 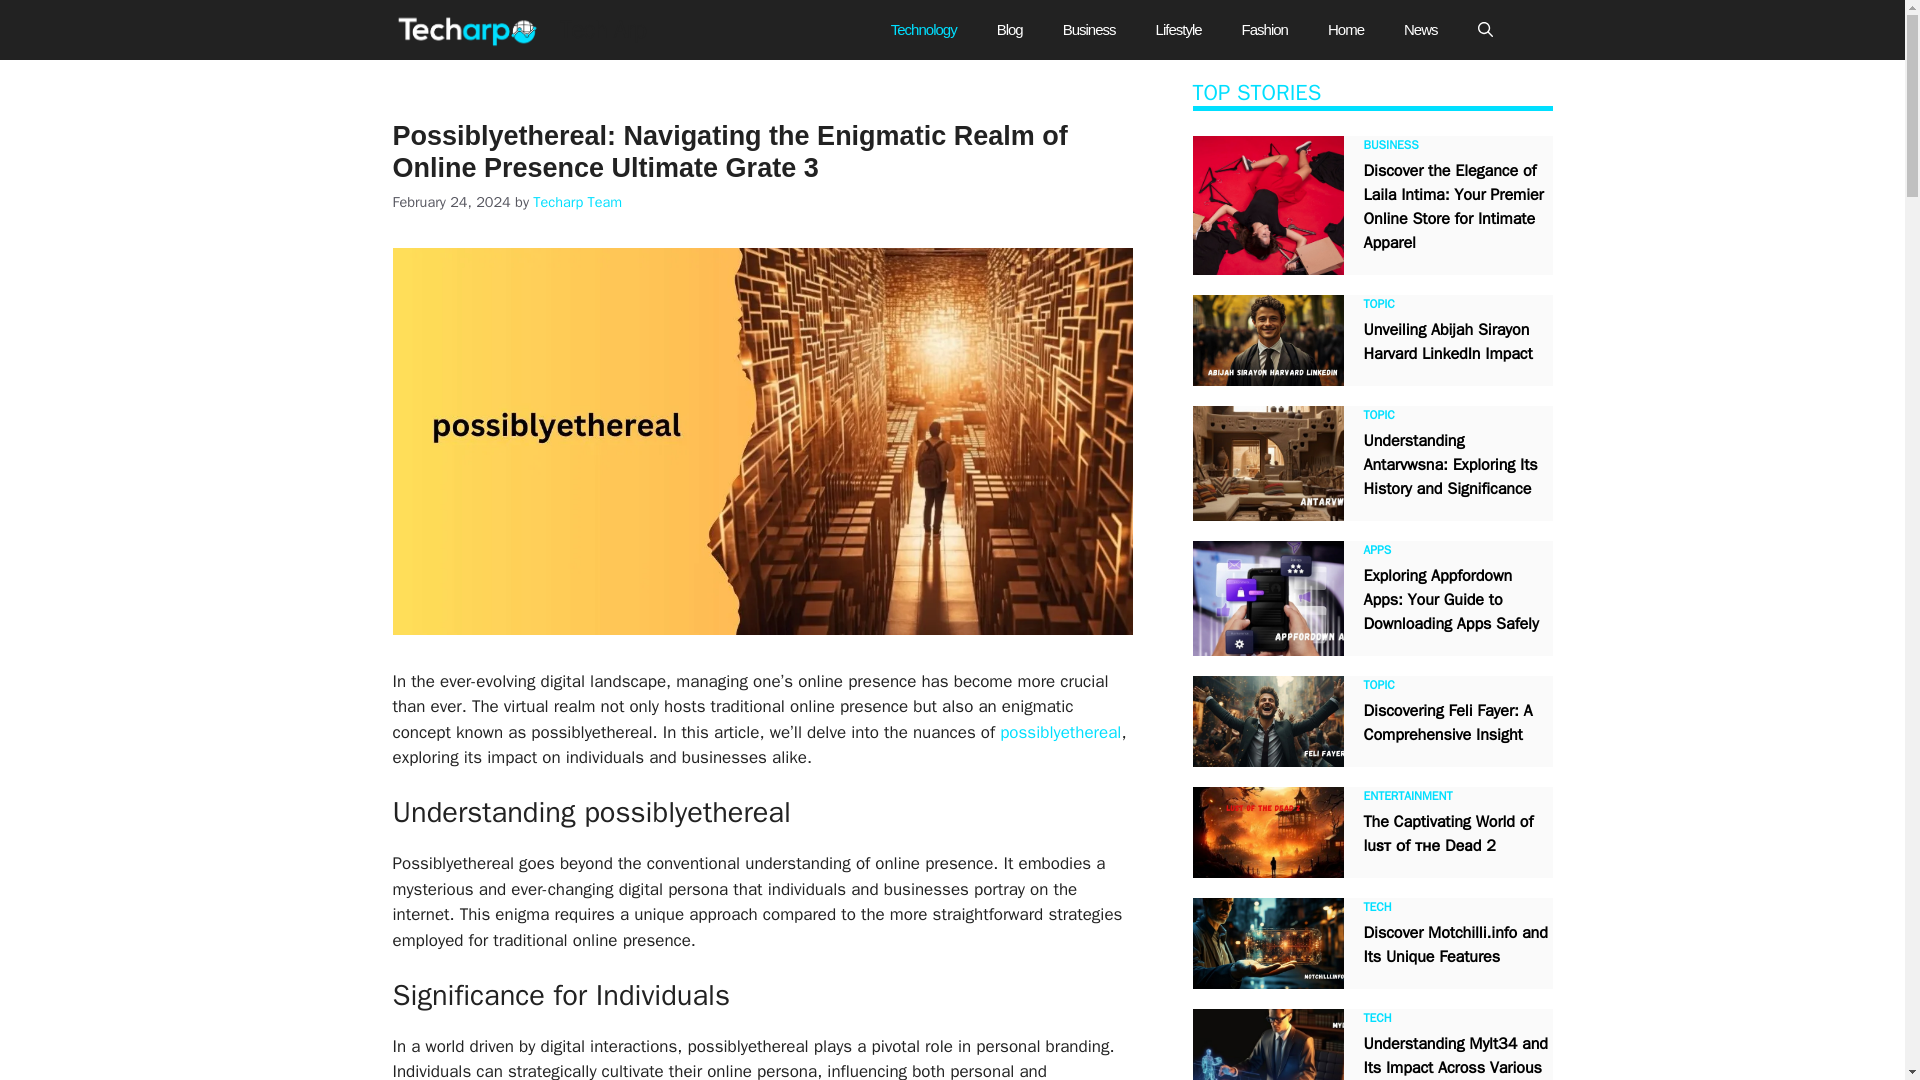 I want to click on Technology, so click(x=924, y=30).